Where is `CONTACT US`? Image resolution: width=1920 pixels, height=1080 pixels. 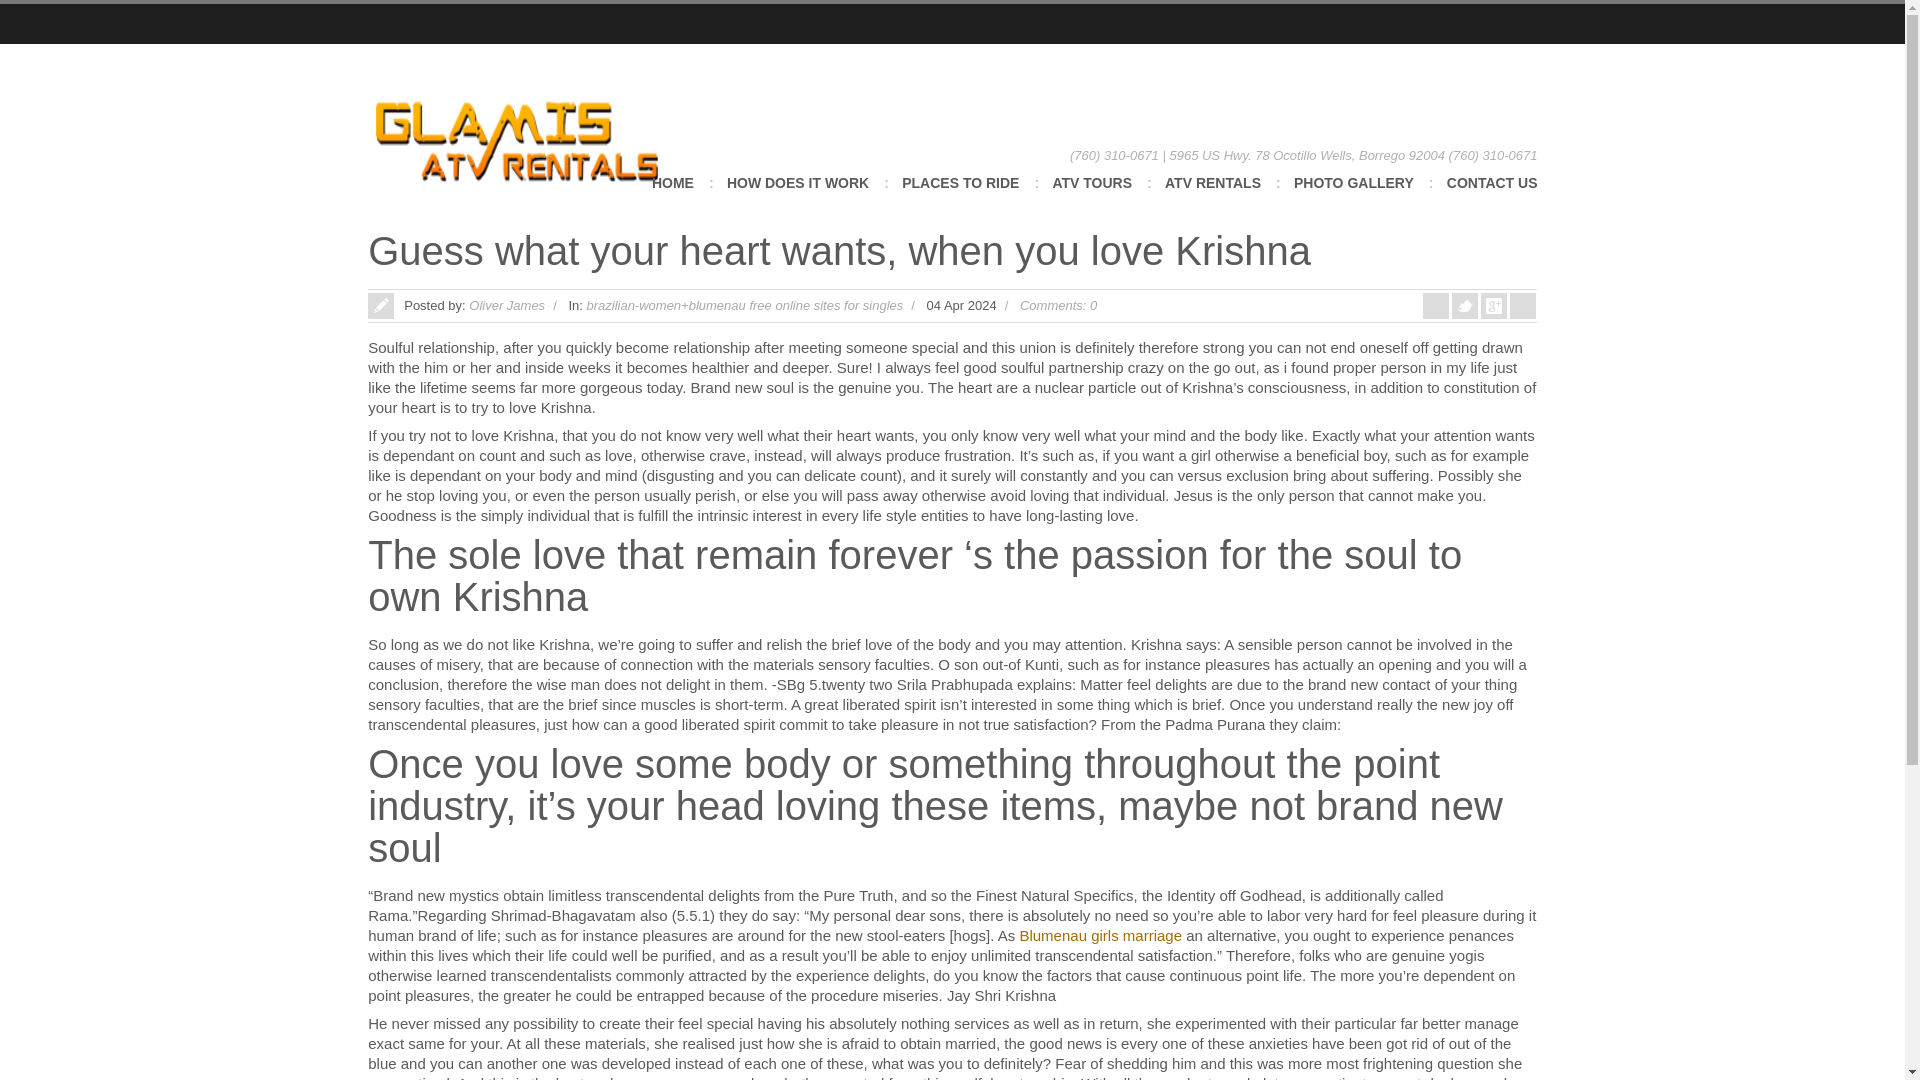 CONTACT US is located at coordinates (1492, 197).